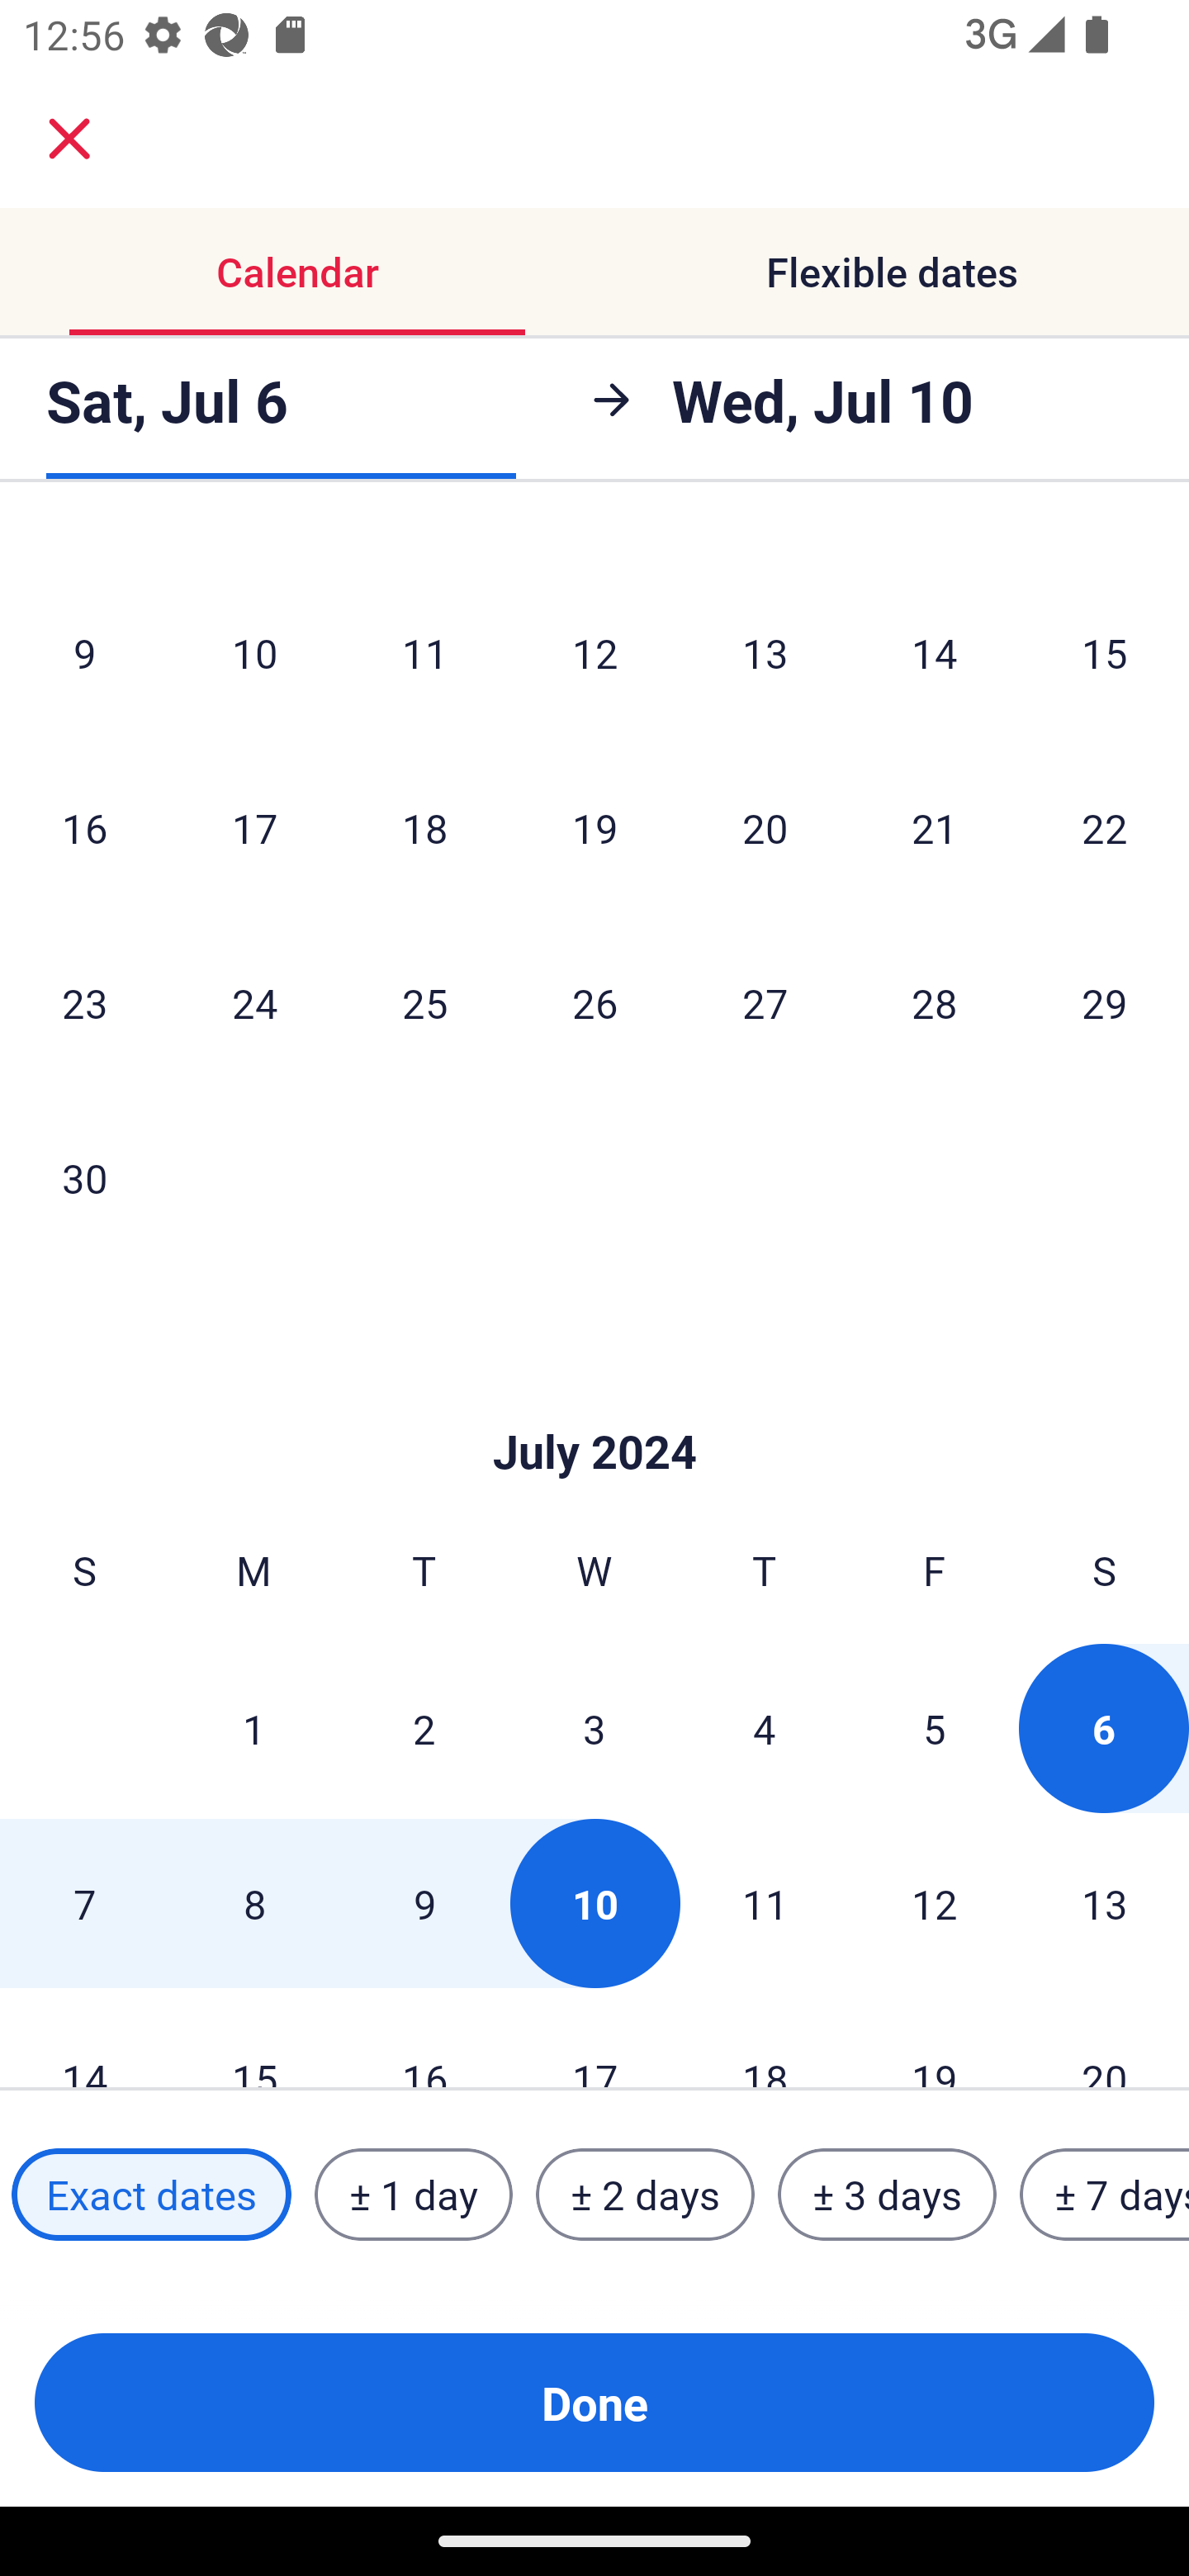 The height and width of the screenshot is (2576, 1189). Describe the element at coordinates (413, 2195) in the screenshot. I see `± 1 day` at that location.